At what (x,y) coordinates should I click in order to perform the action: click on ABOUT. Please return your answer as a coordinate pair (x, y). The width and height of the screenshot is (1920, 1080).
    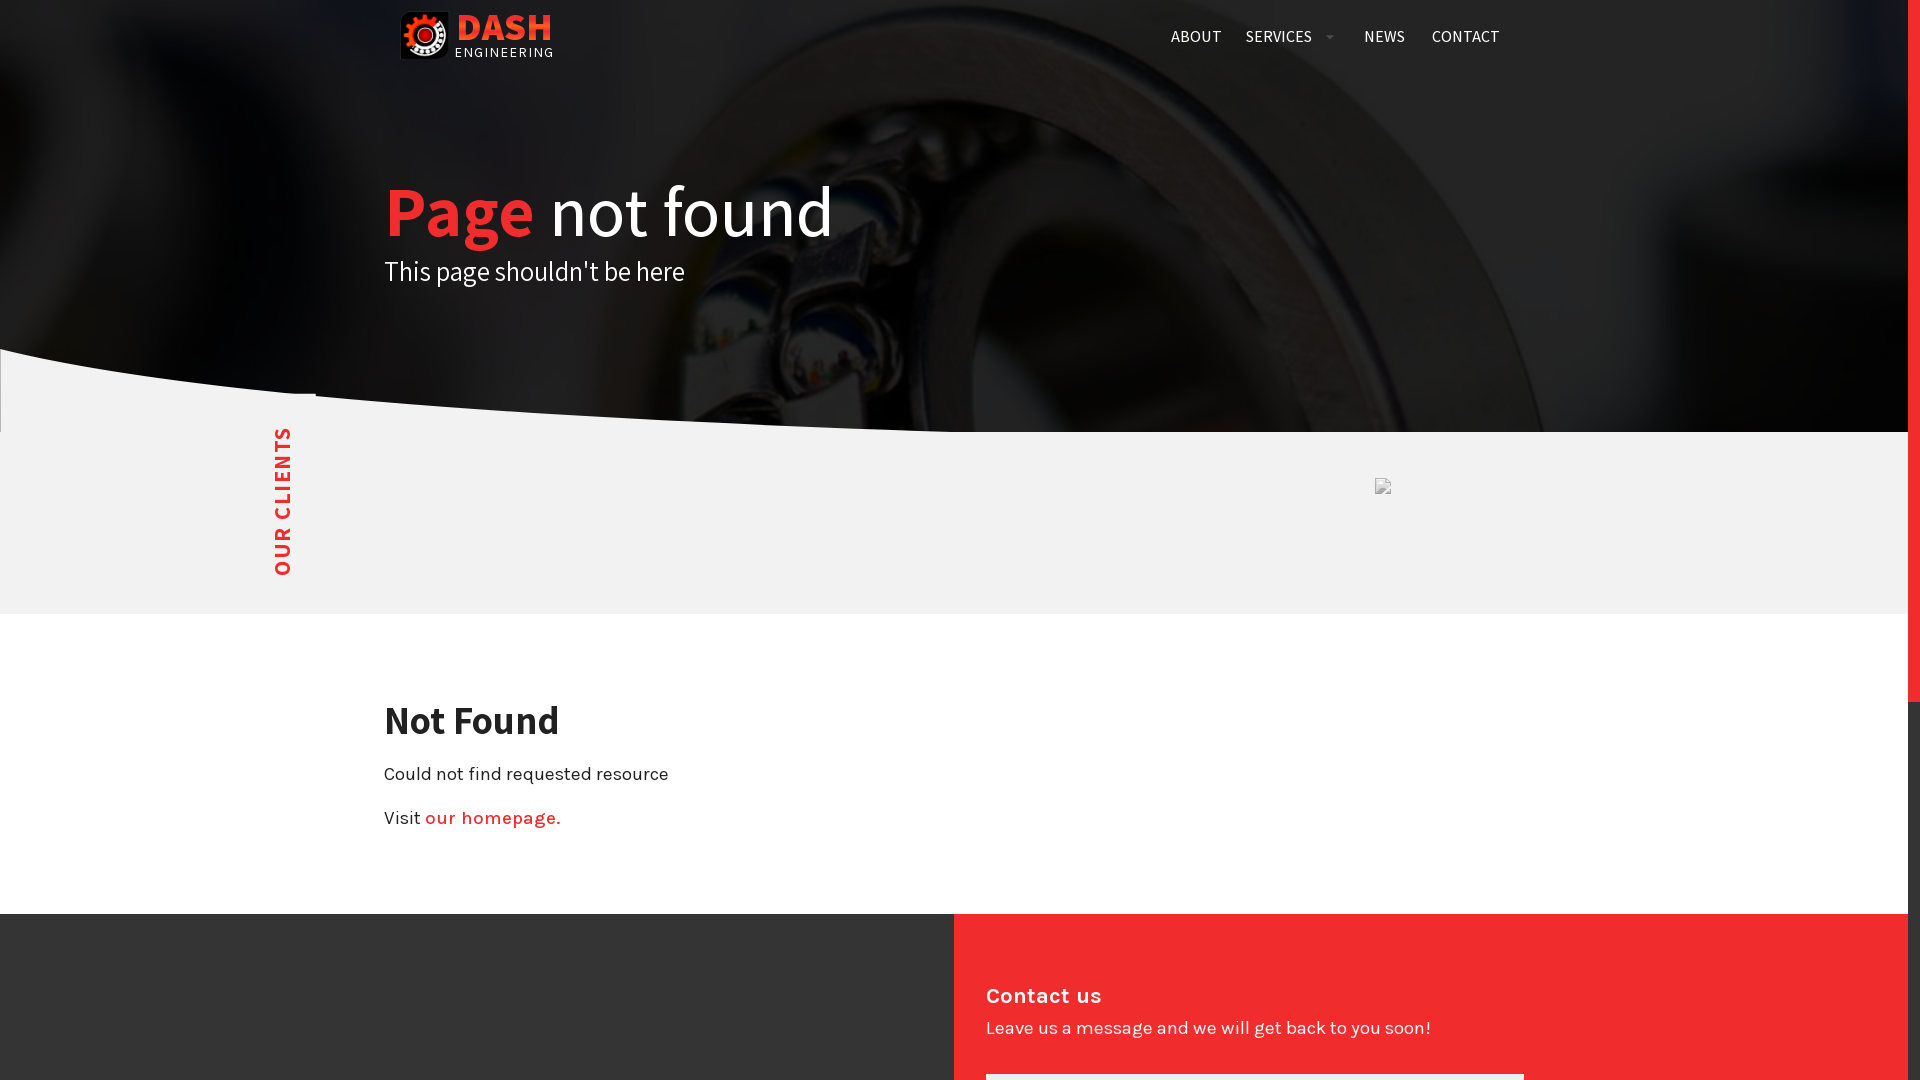
    Looking at the image, I should click on (1196, 37).